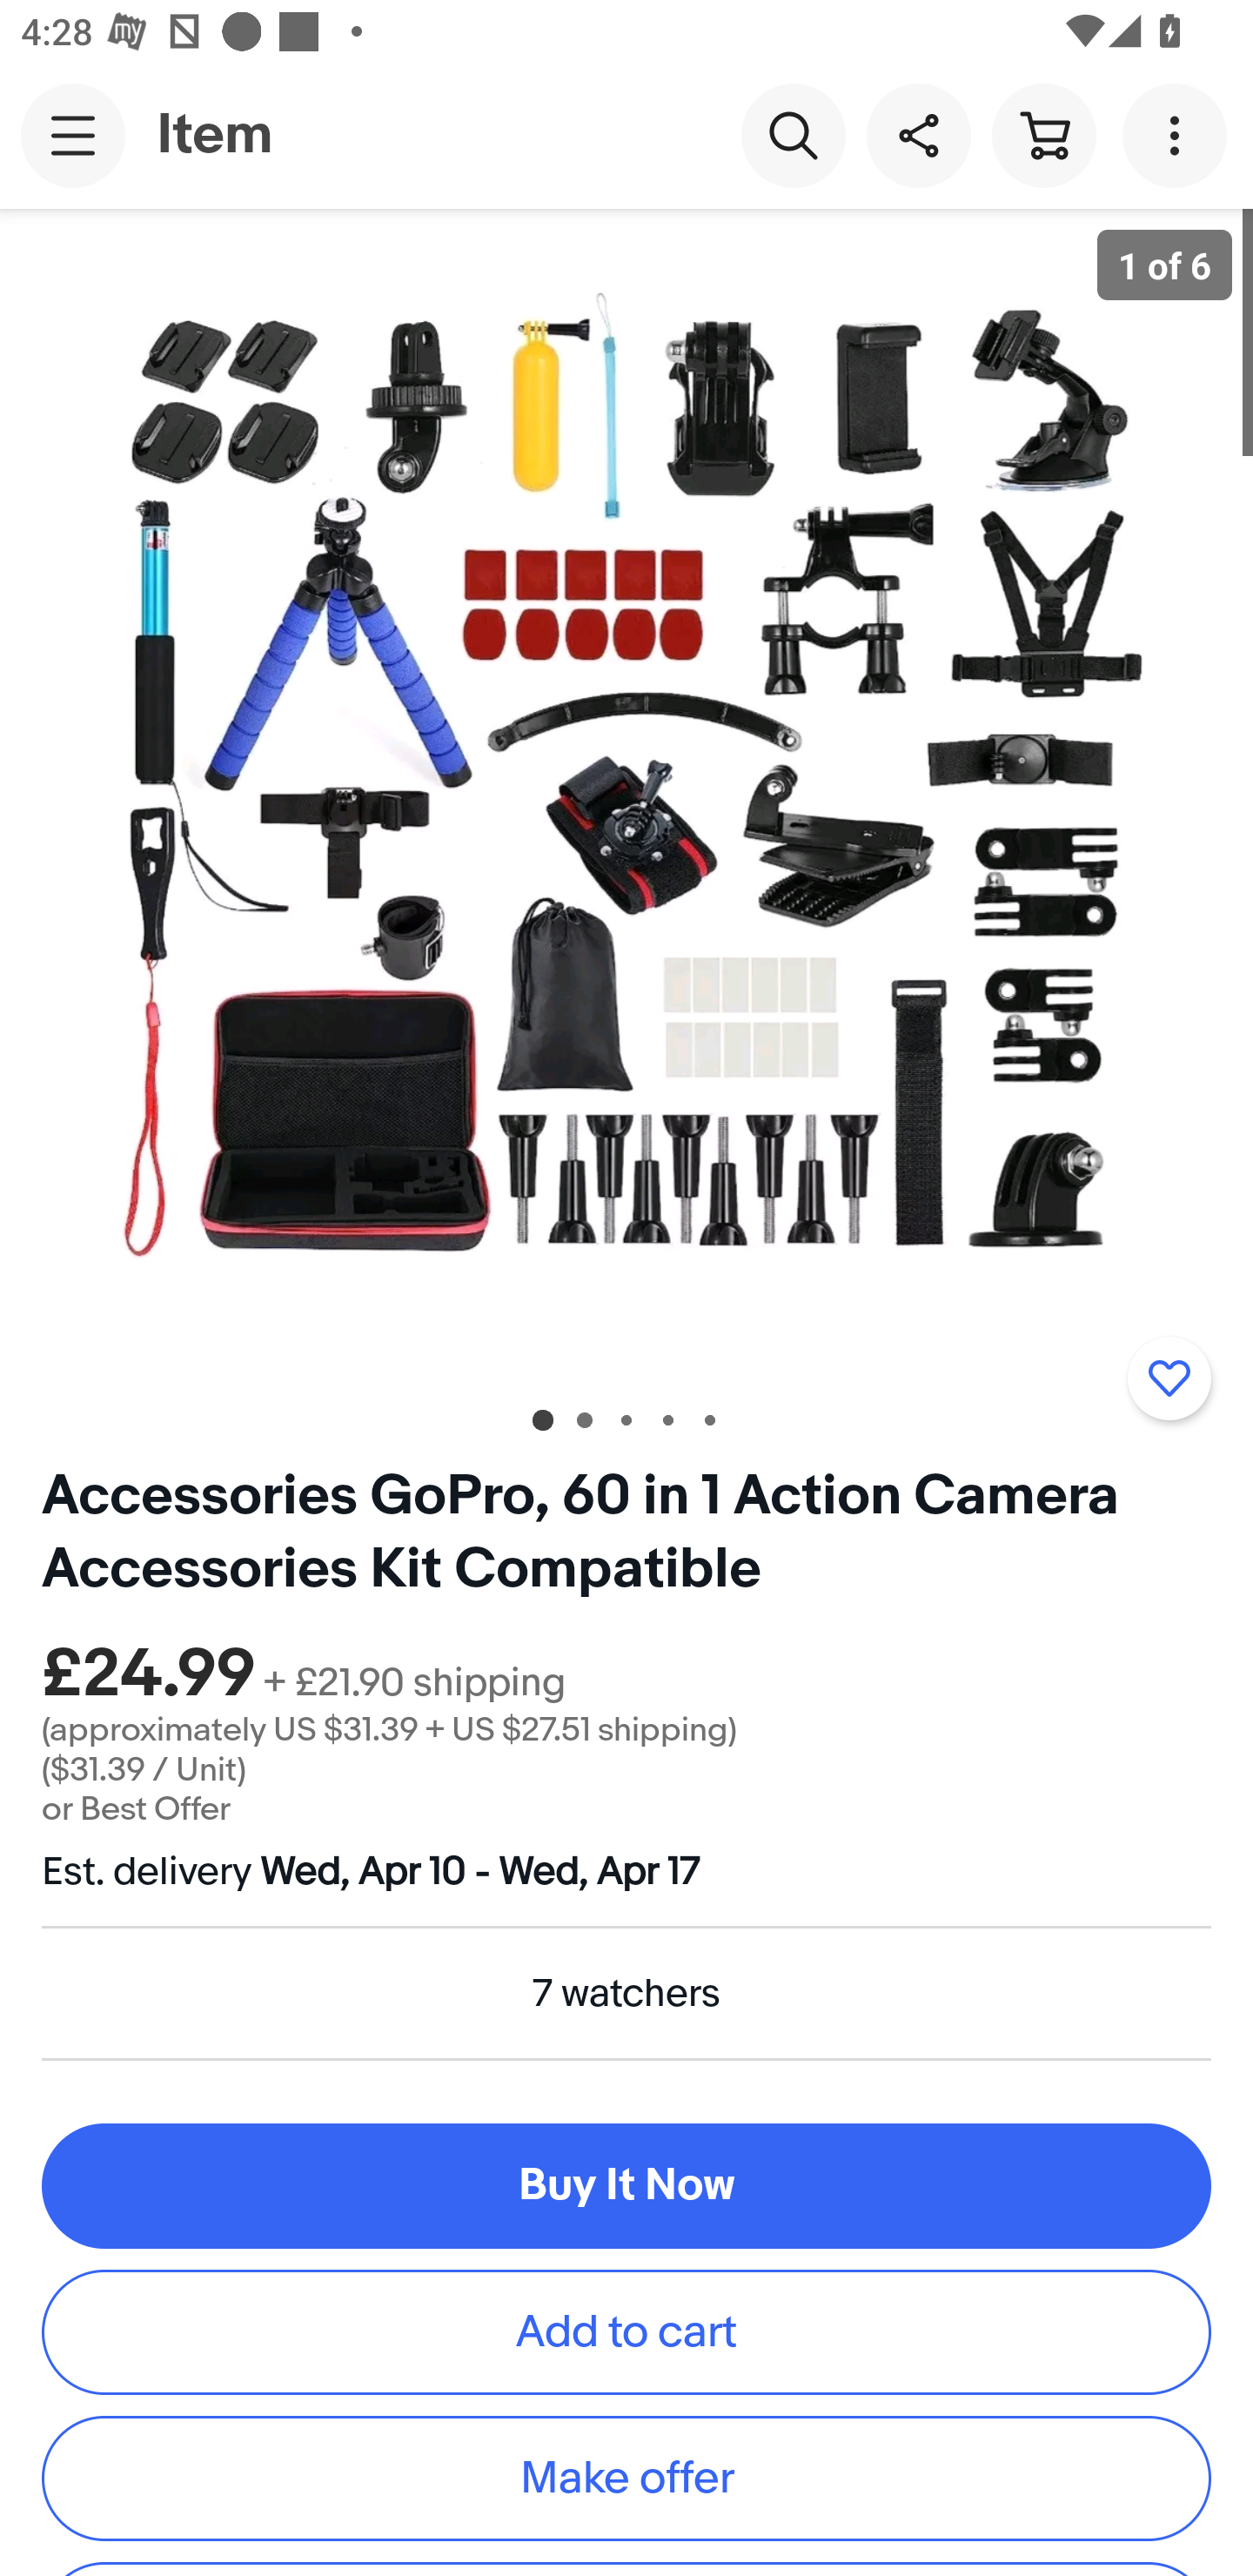 The width and height of the screenshot is (1253, 2576). Describe the element at coordinates (73, 135) in the screenshot. I see `Main navigation, open` at that location.